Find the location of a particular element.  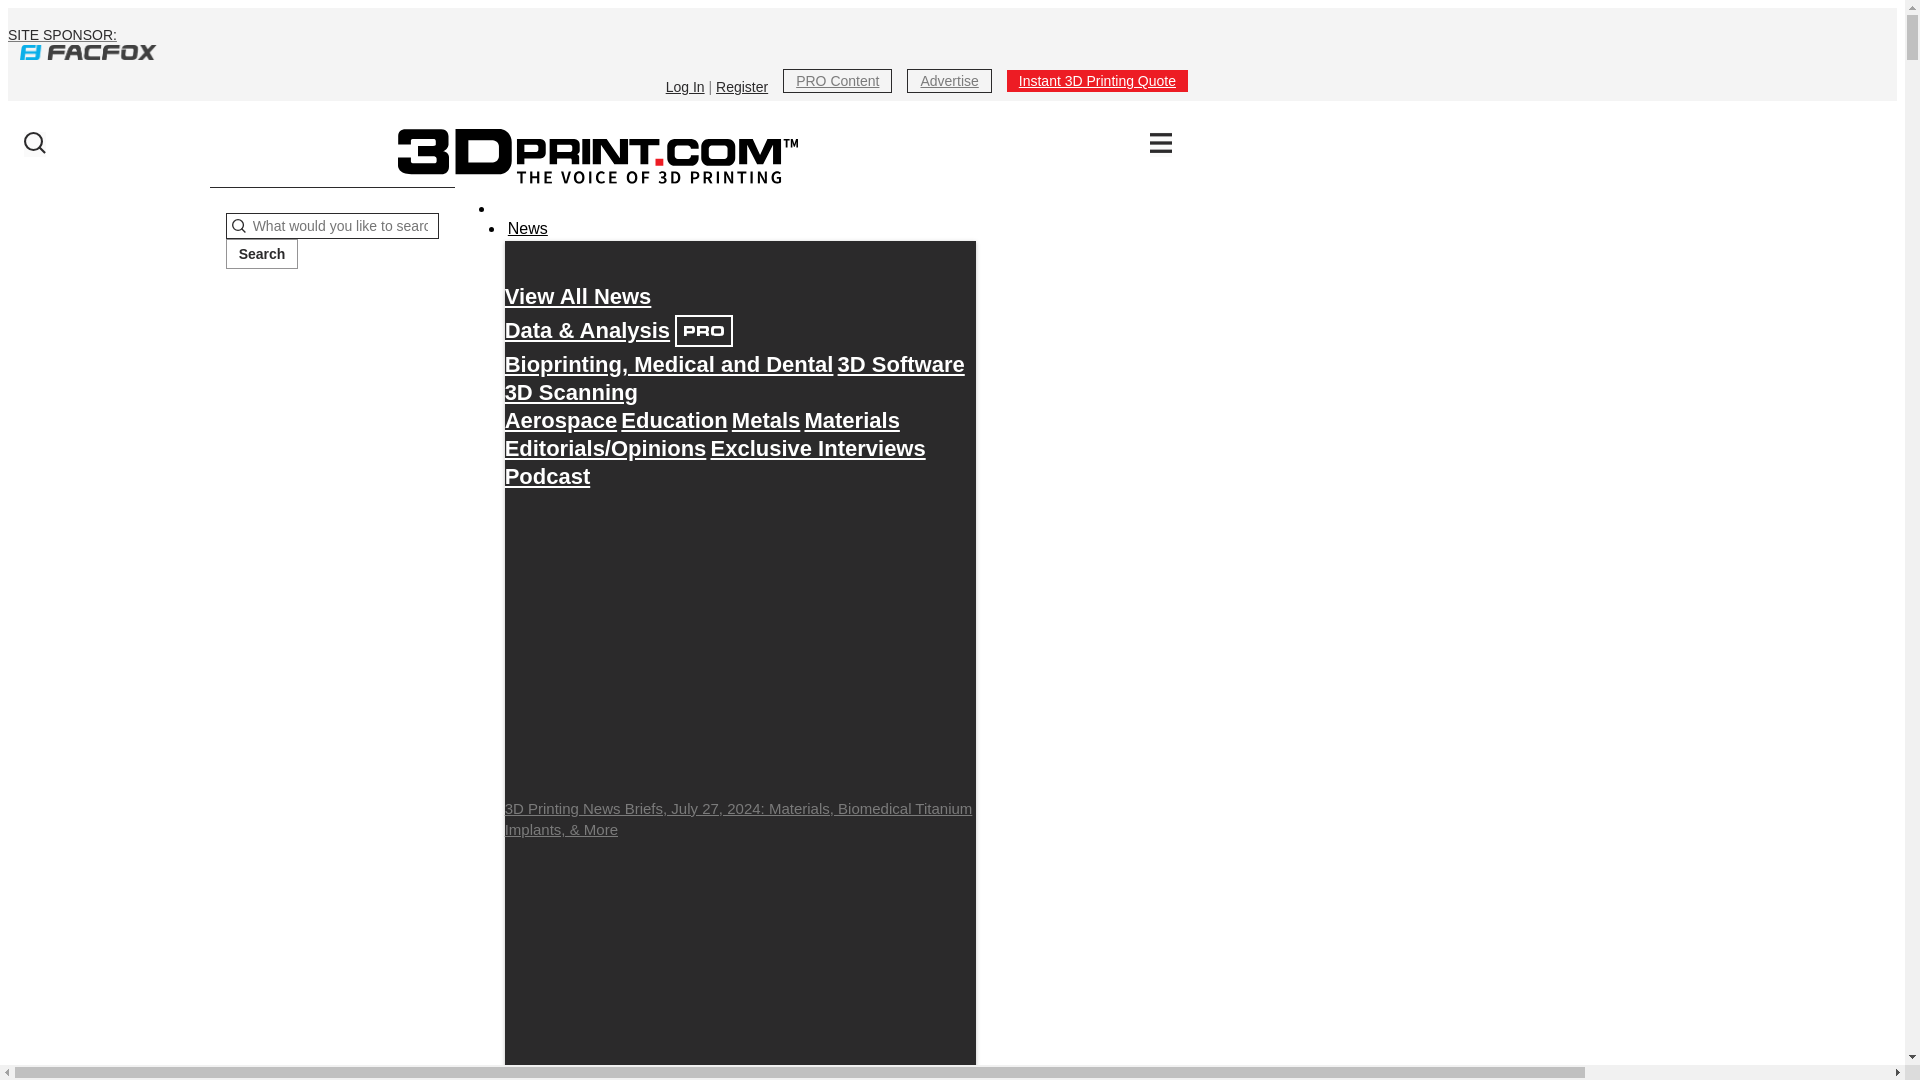

Advertise is located at coordinates (948, 80).